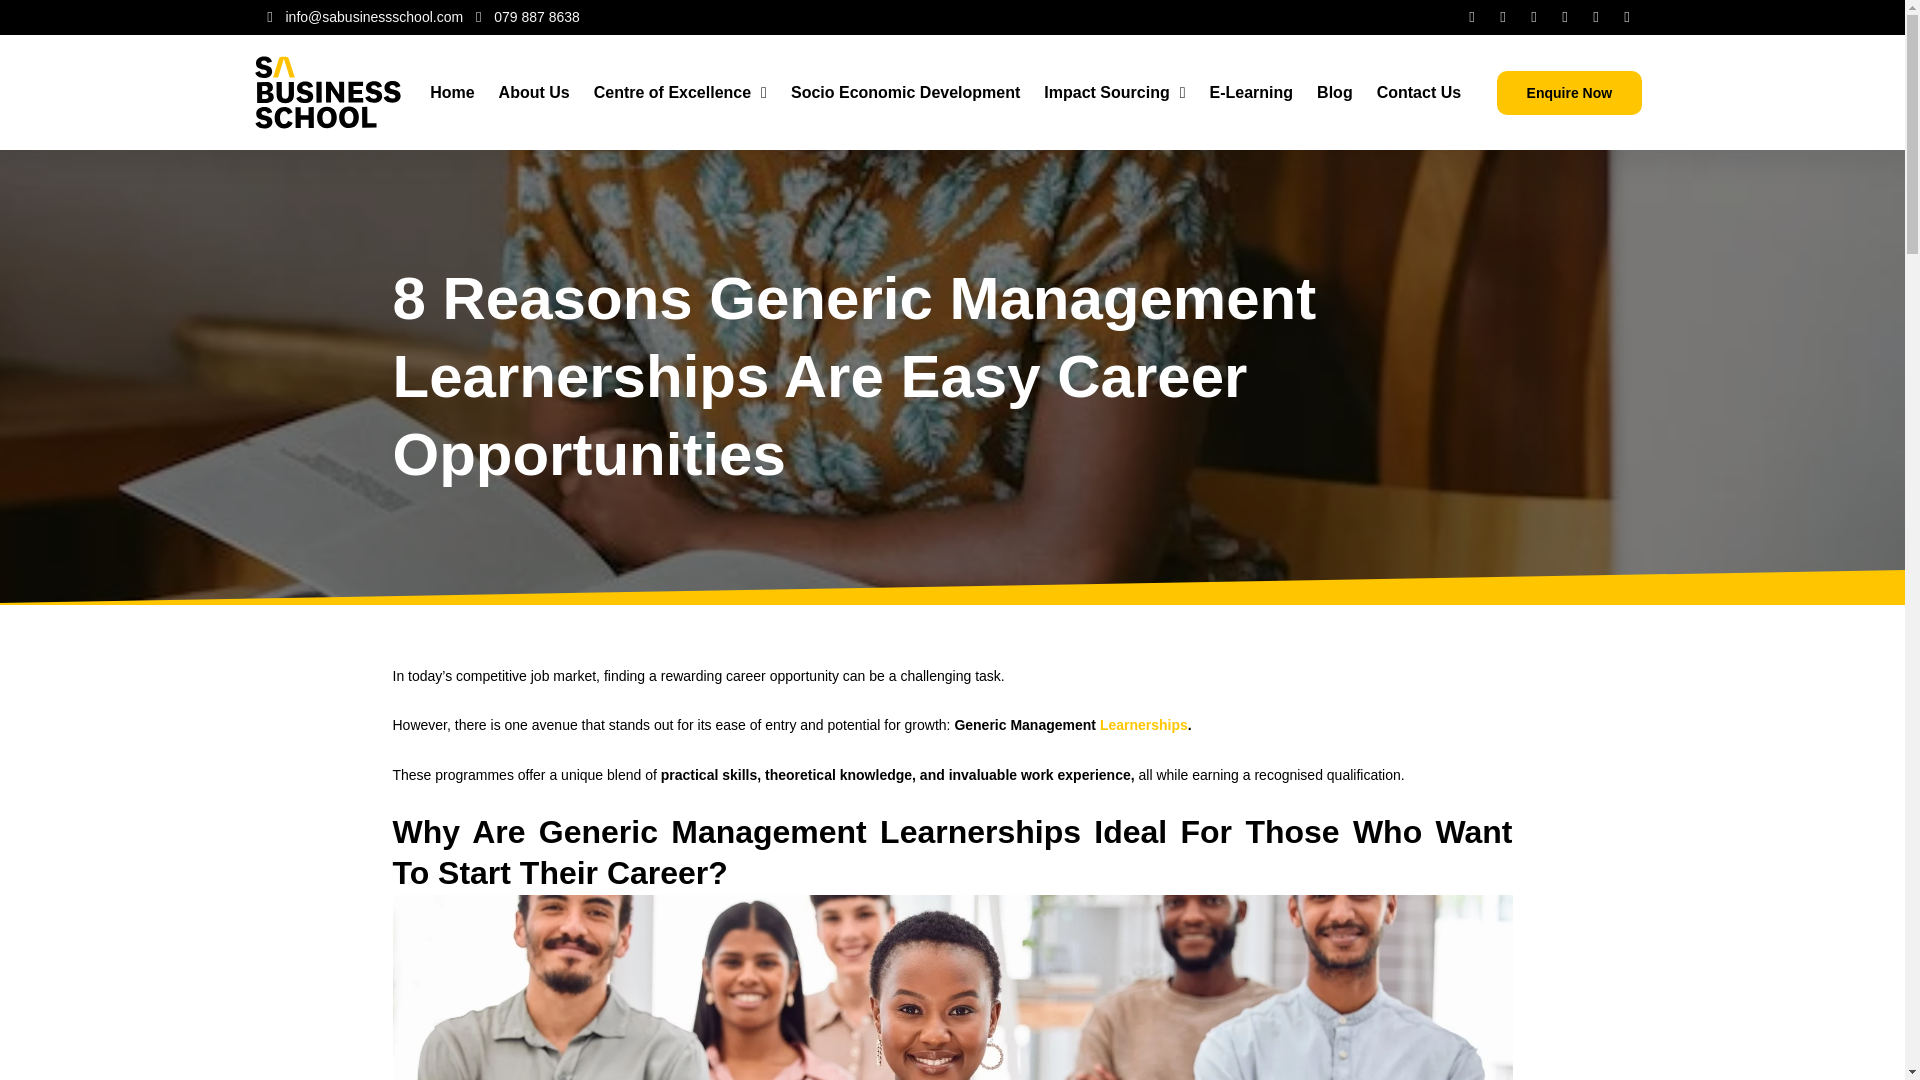 This screenshot has width=1920, height=1080. Describe the element at coordinates (452, 92) in the screenshot. I see `Home` at that location.